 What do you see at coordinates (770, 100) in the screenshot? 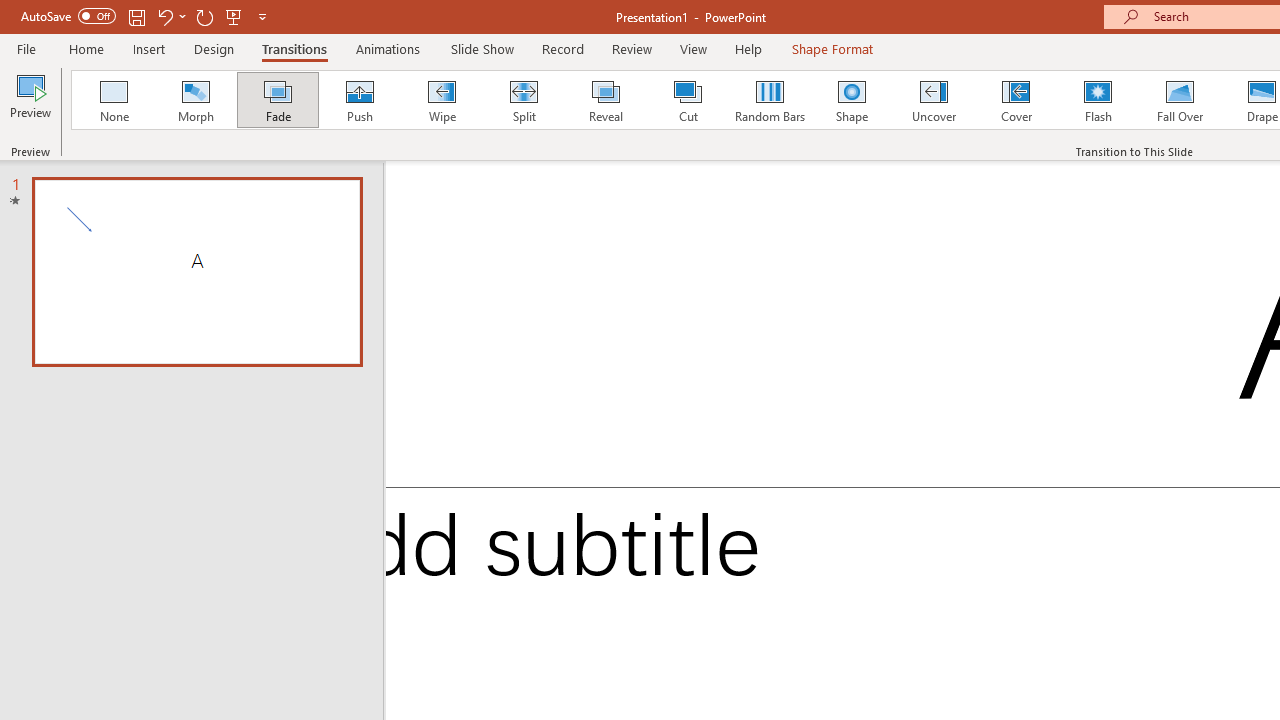
I see `Random Bars` at bounding box center [770, 100].